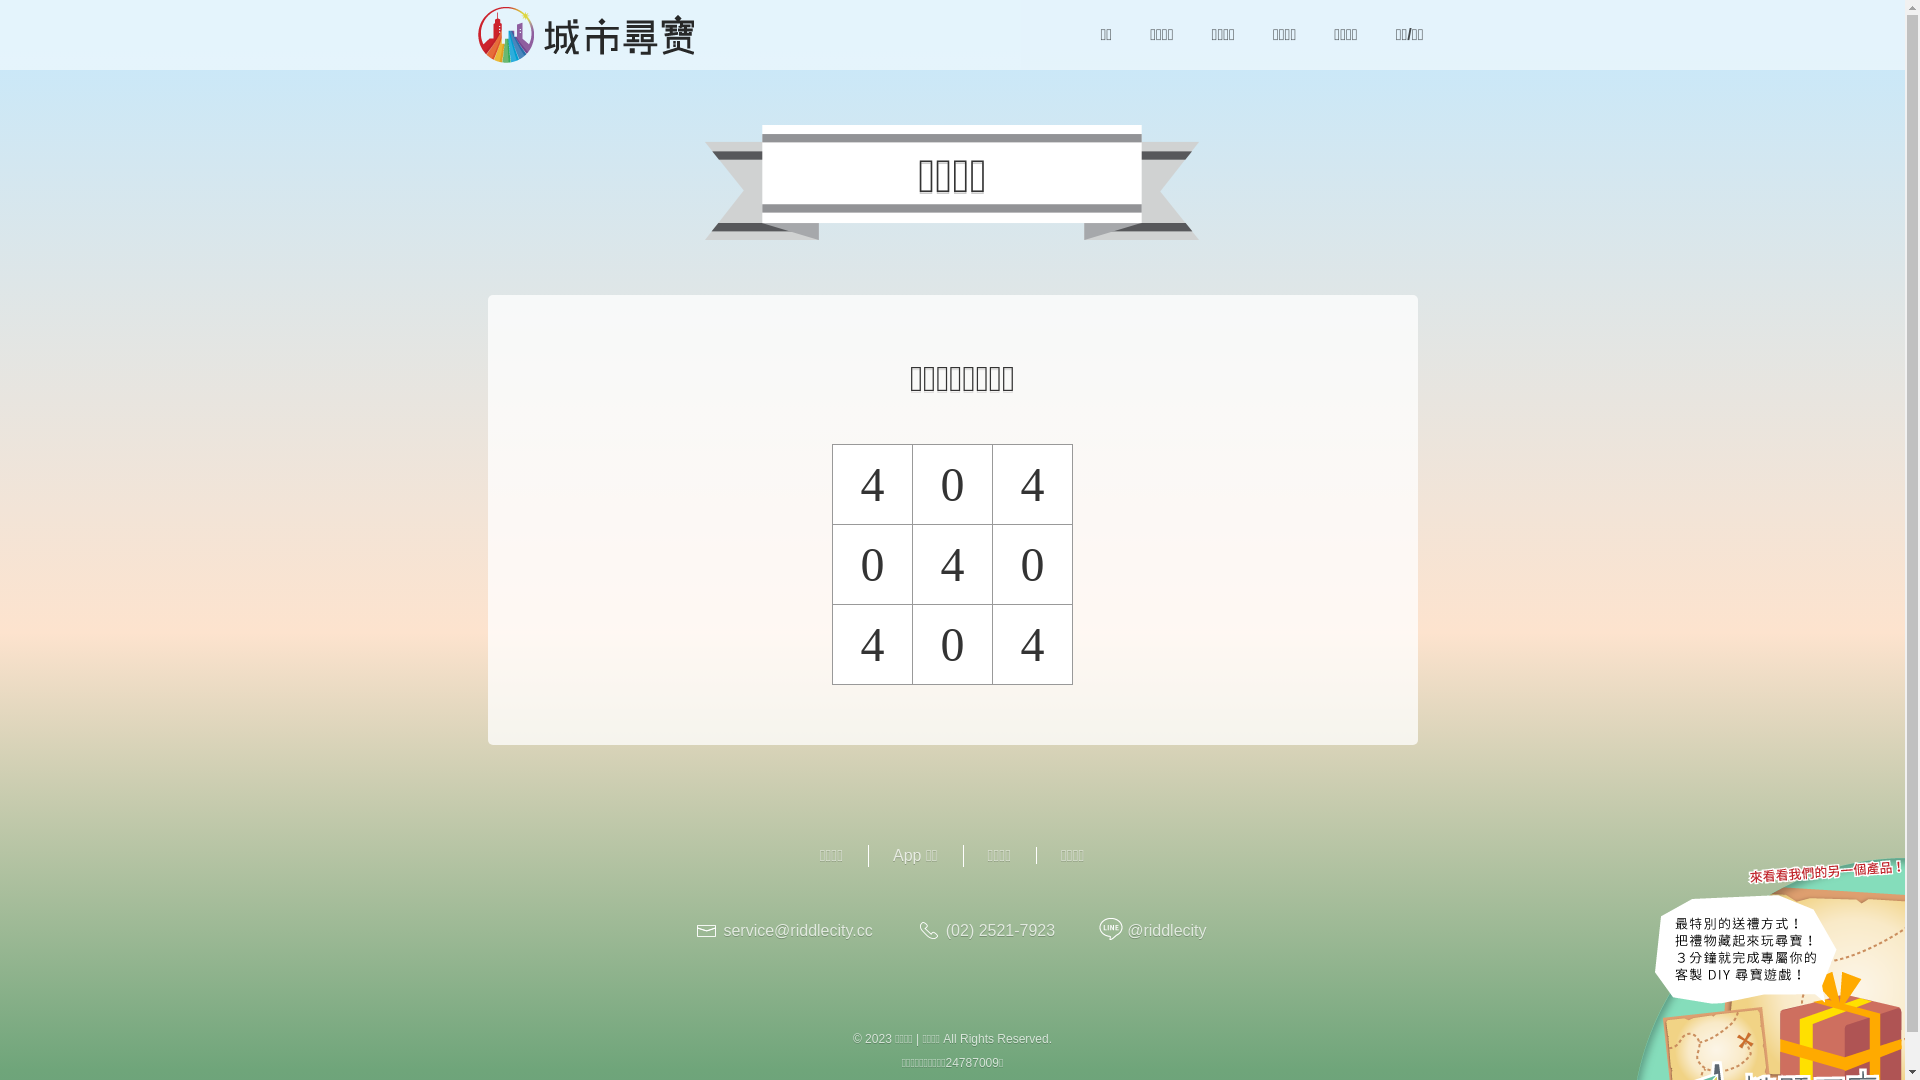  Describe the element at coordinates (1000, 930) in the screenshot. I see `(02) 2521-7923` at that location.